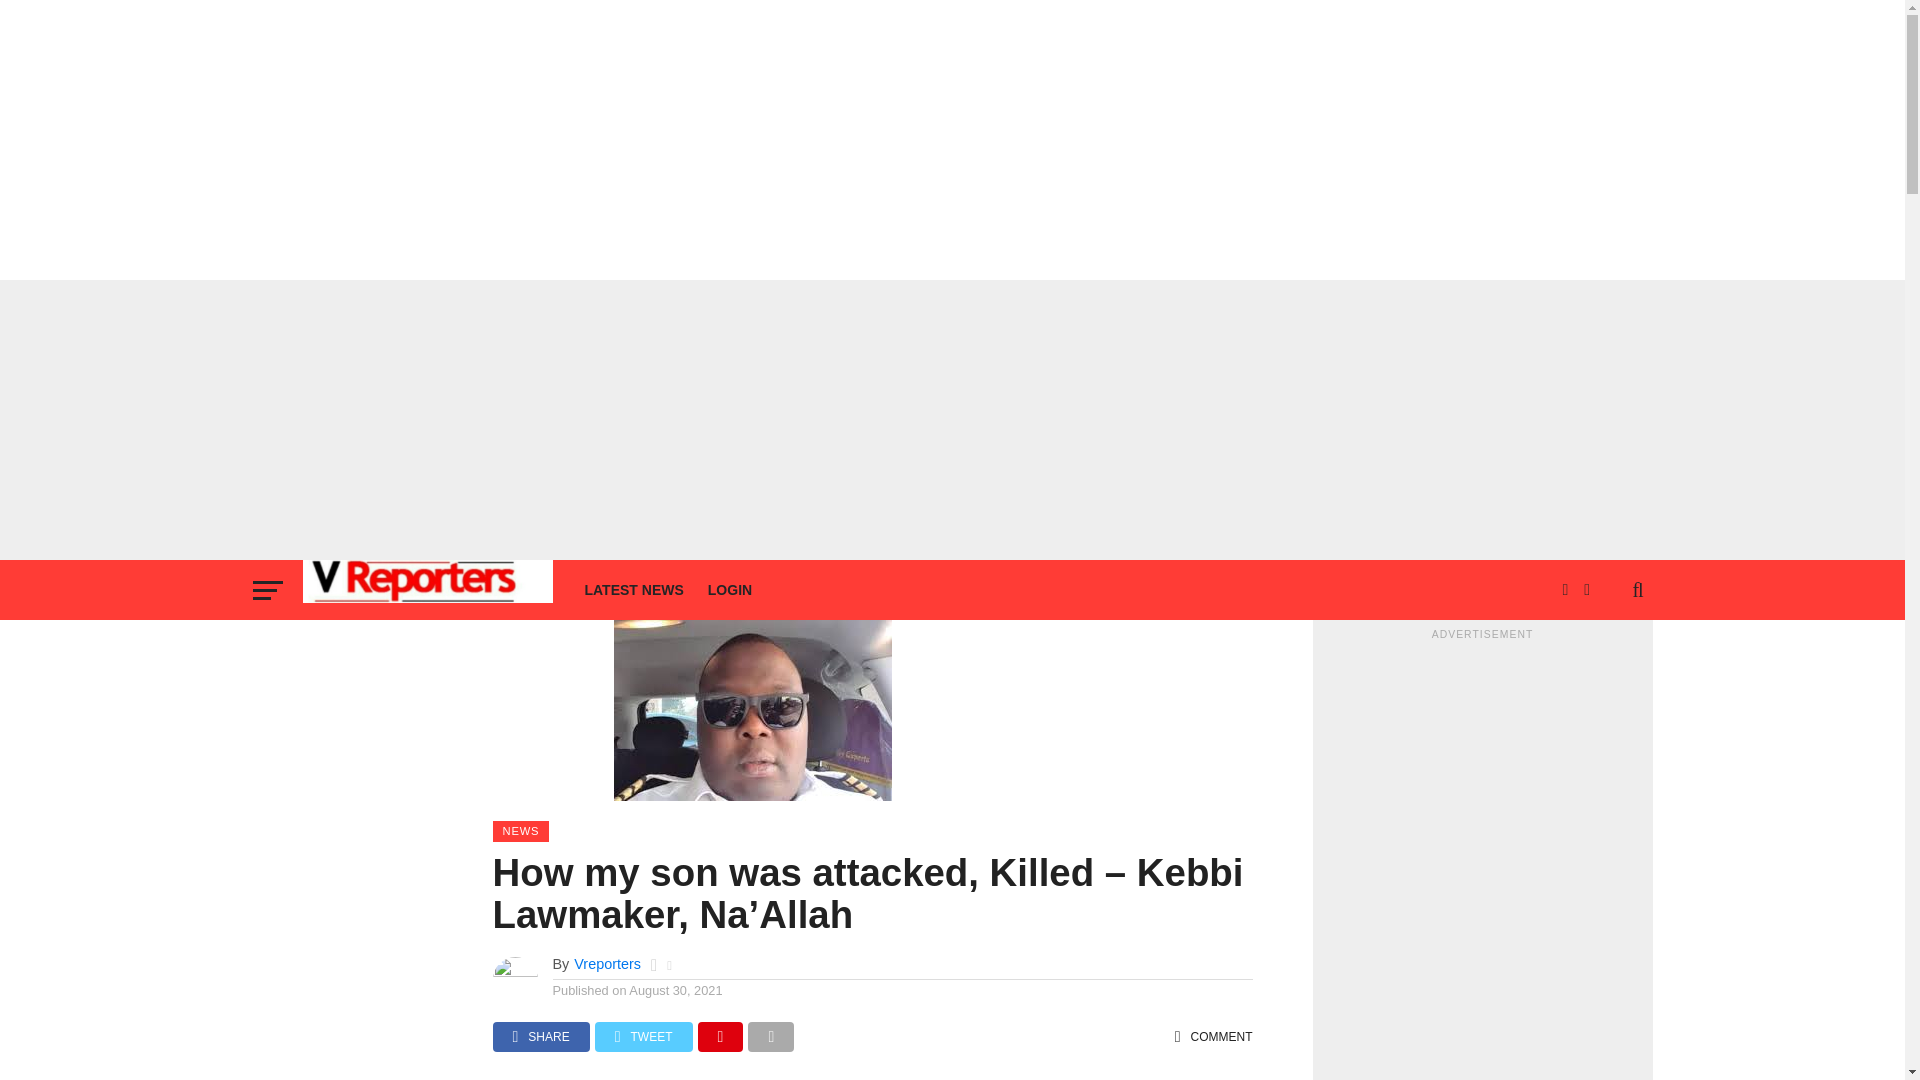 Image resolution: width=1920 pixels, height=1080 pixels. Describe the element at coordinates (634, 590) in the screenshot. I see `LATEST NEWS` at that location.